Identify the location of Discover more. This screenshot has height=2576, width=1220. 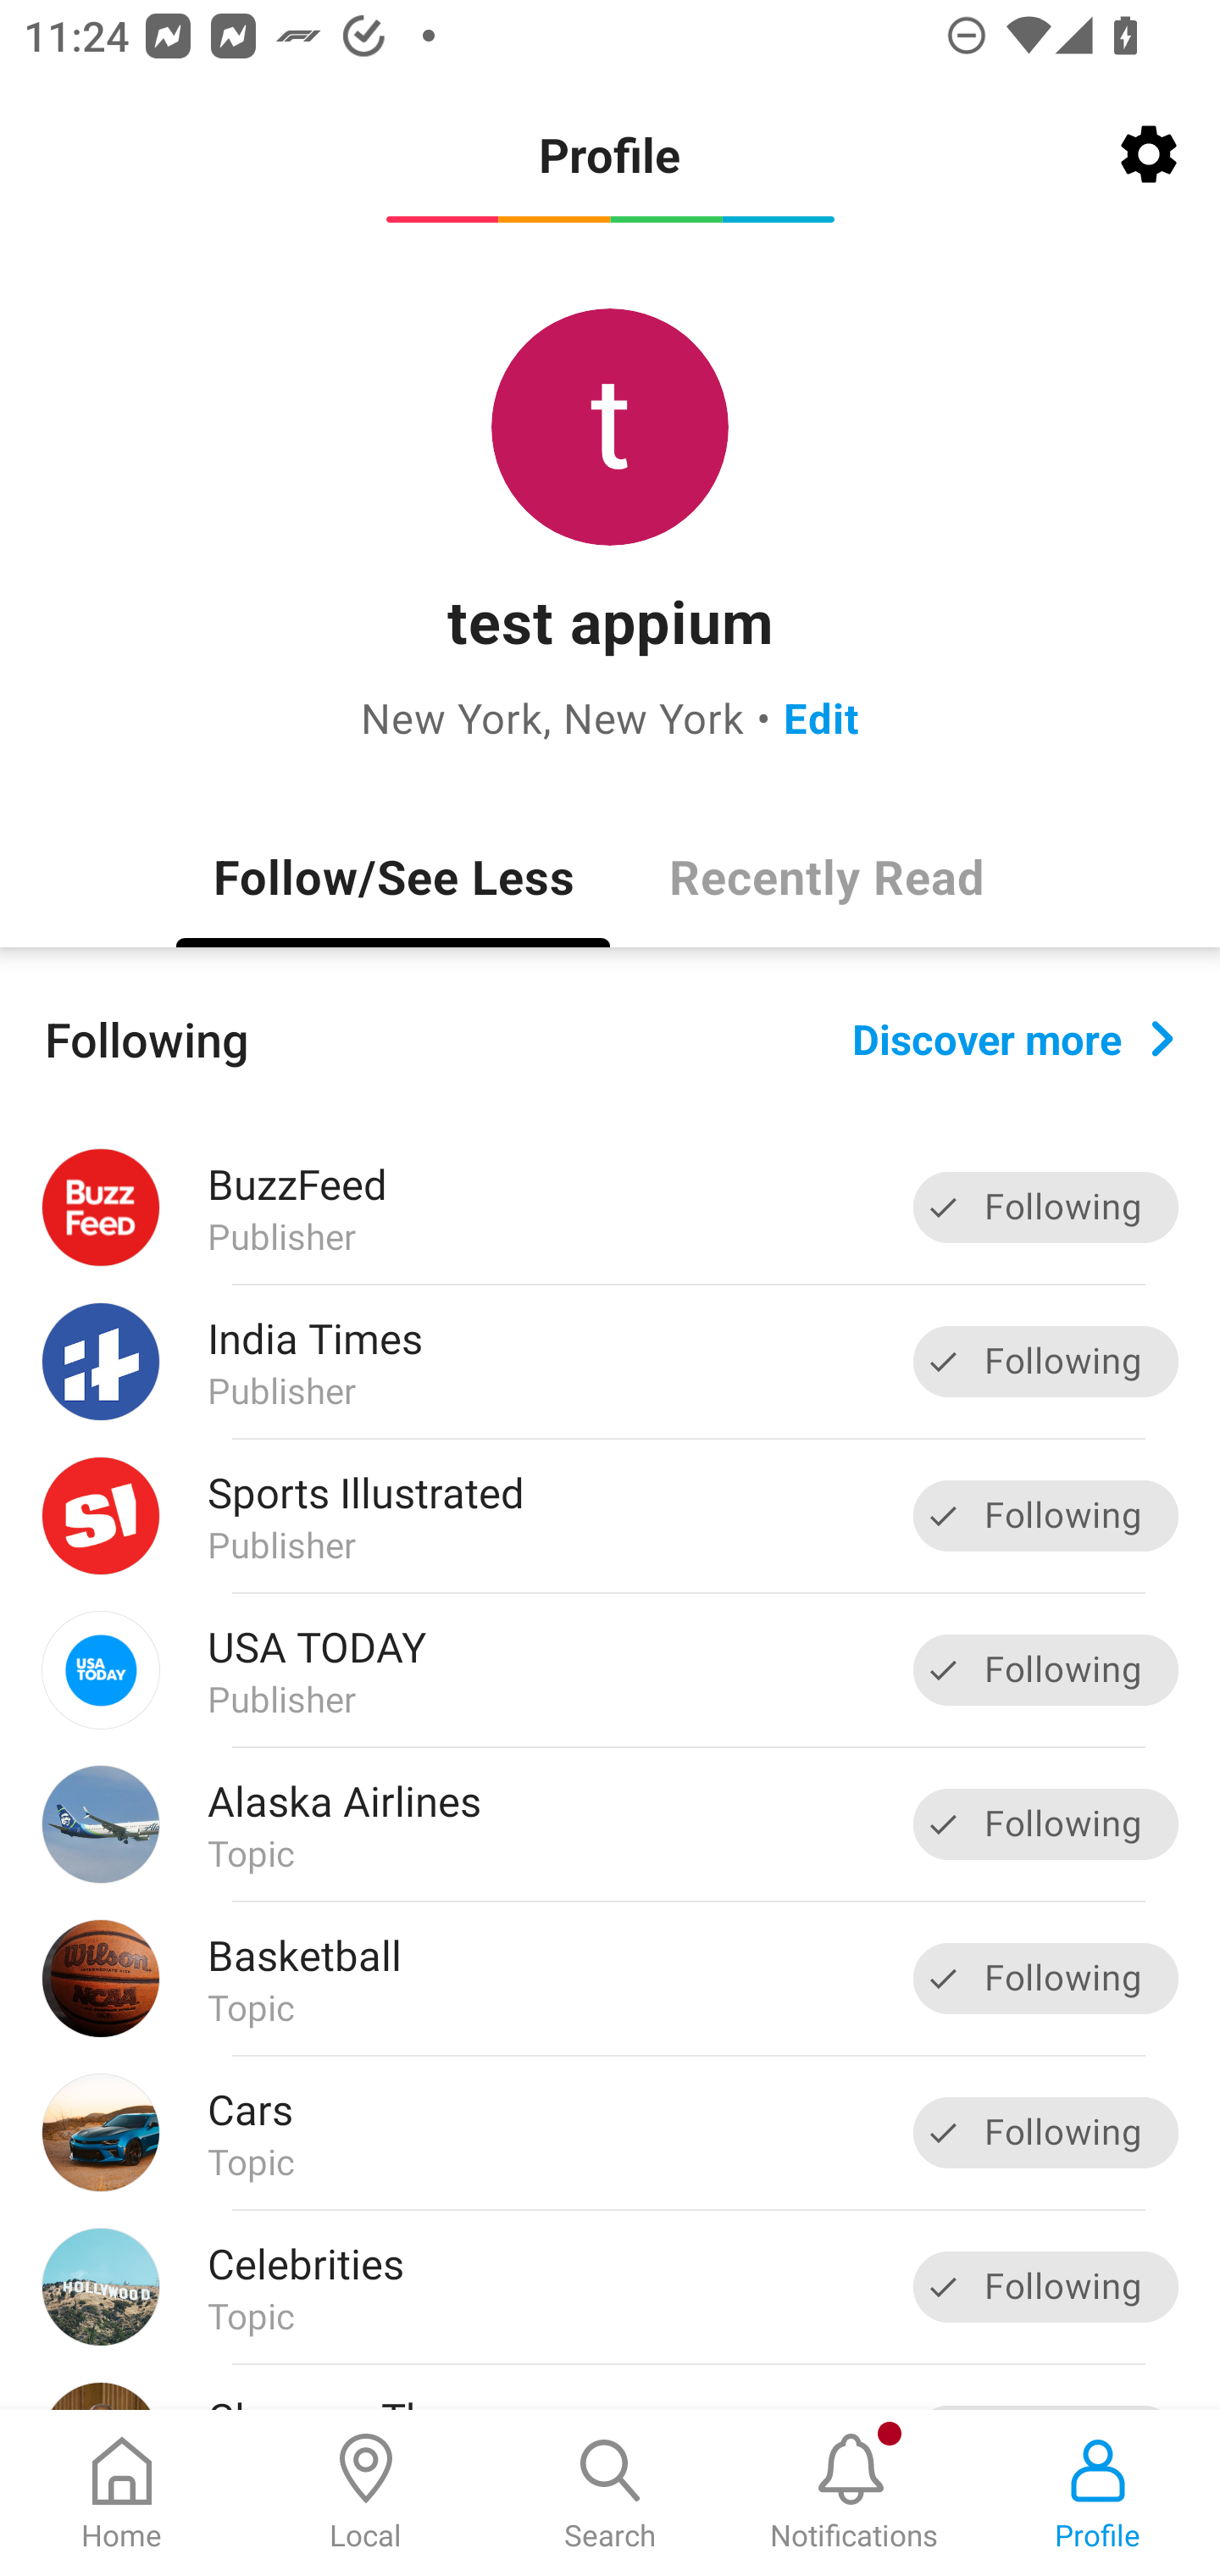
(1013, 1037).